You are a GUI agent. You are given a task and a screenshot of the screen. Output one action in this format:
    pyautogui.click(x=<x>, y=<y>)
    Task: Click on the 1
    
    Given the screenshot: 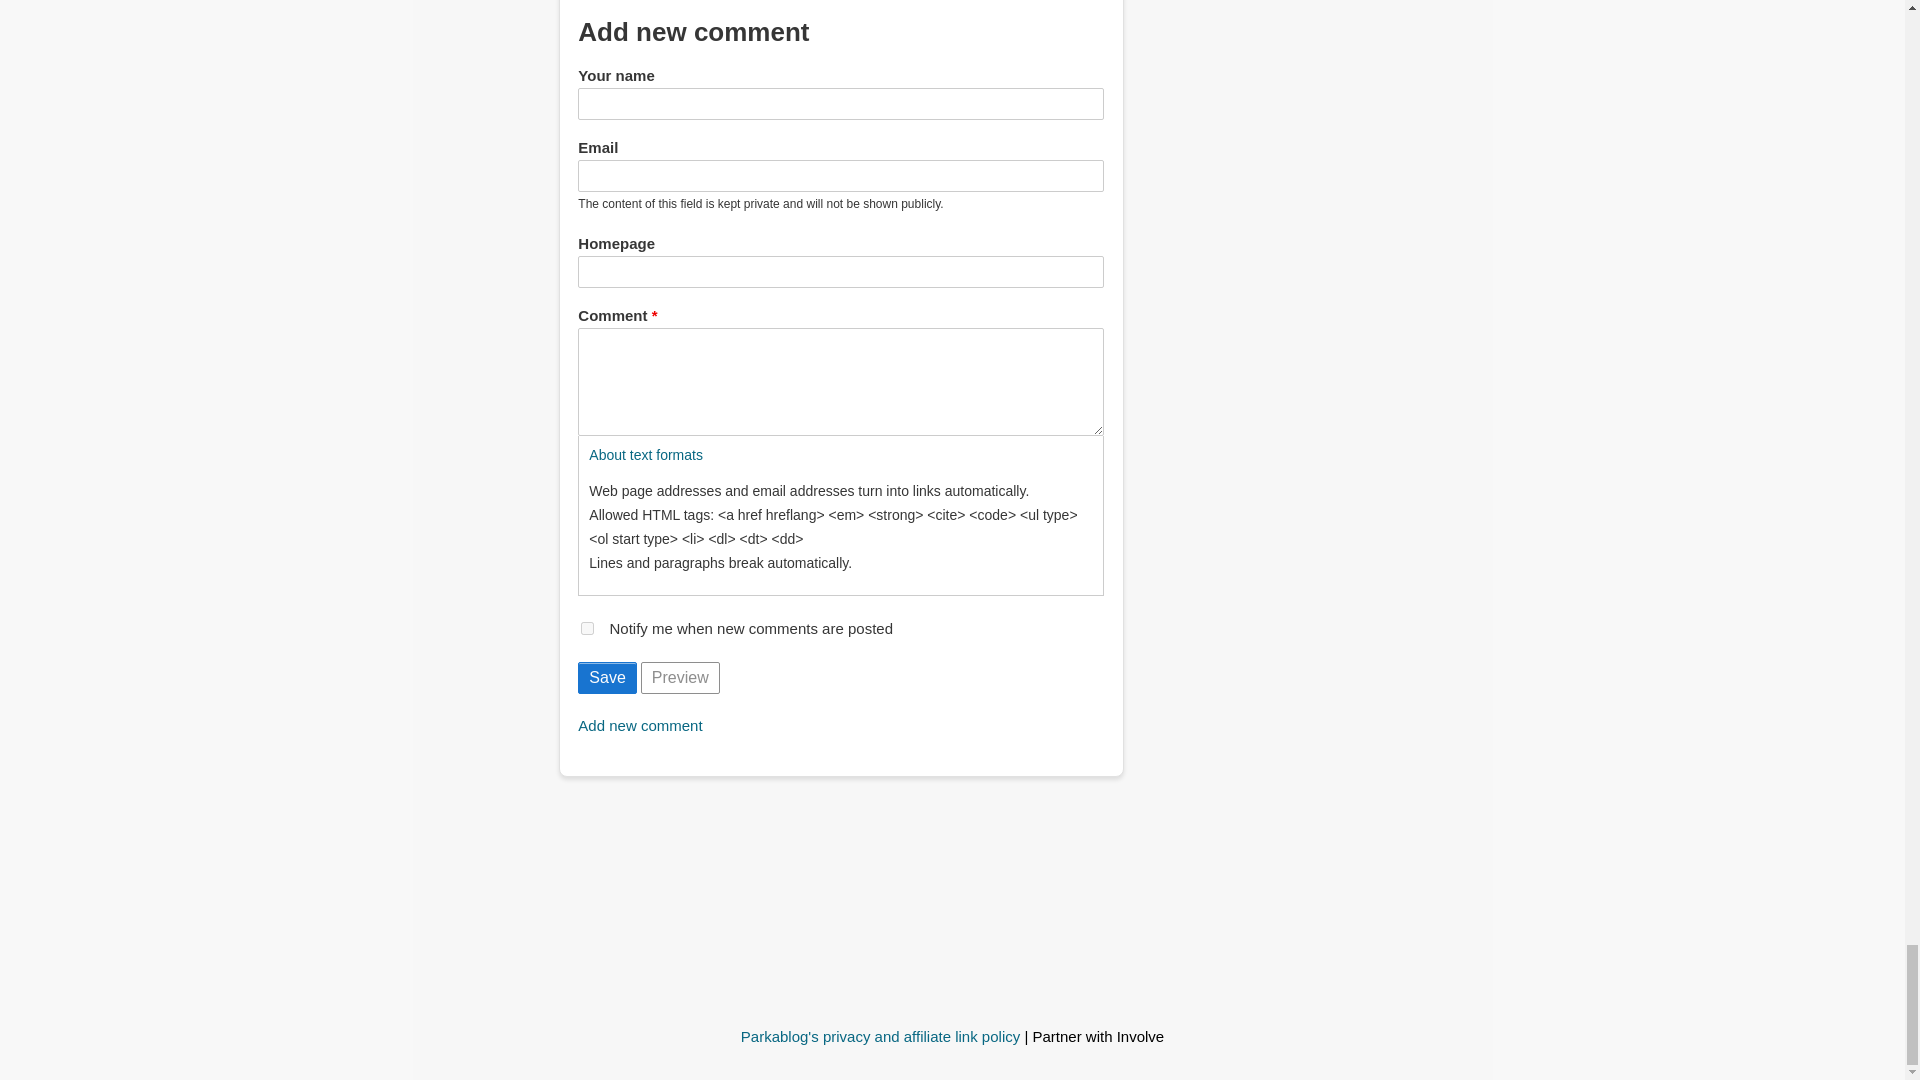 What is the action you would take?
    pyautogui.click(x=587, y=628)
    